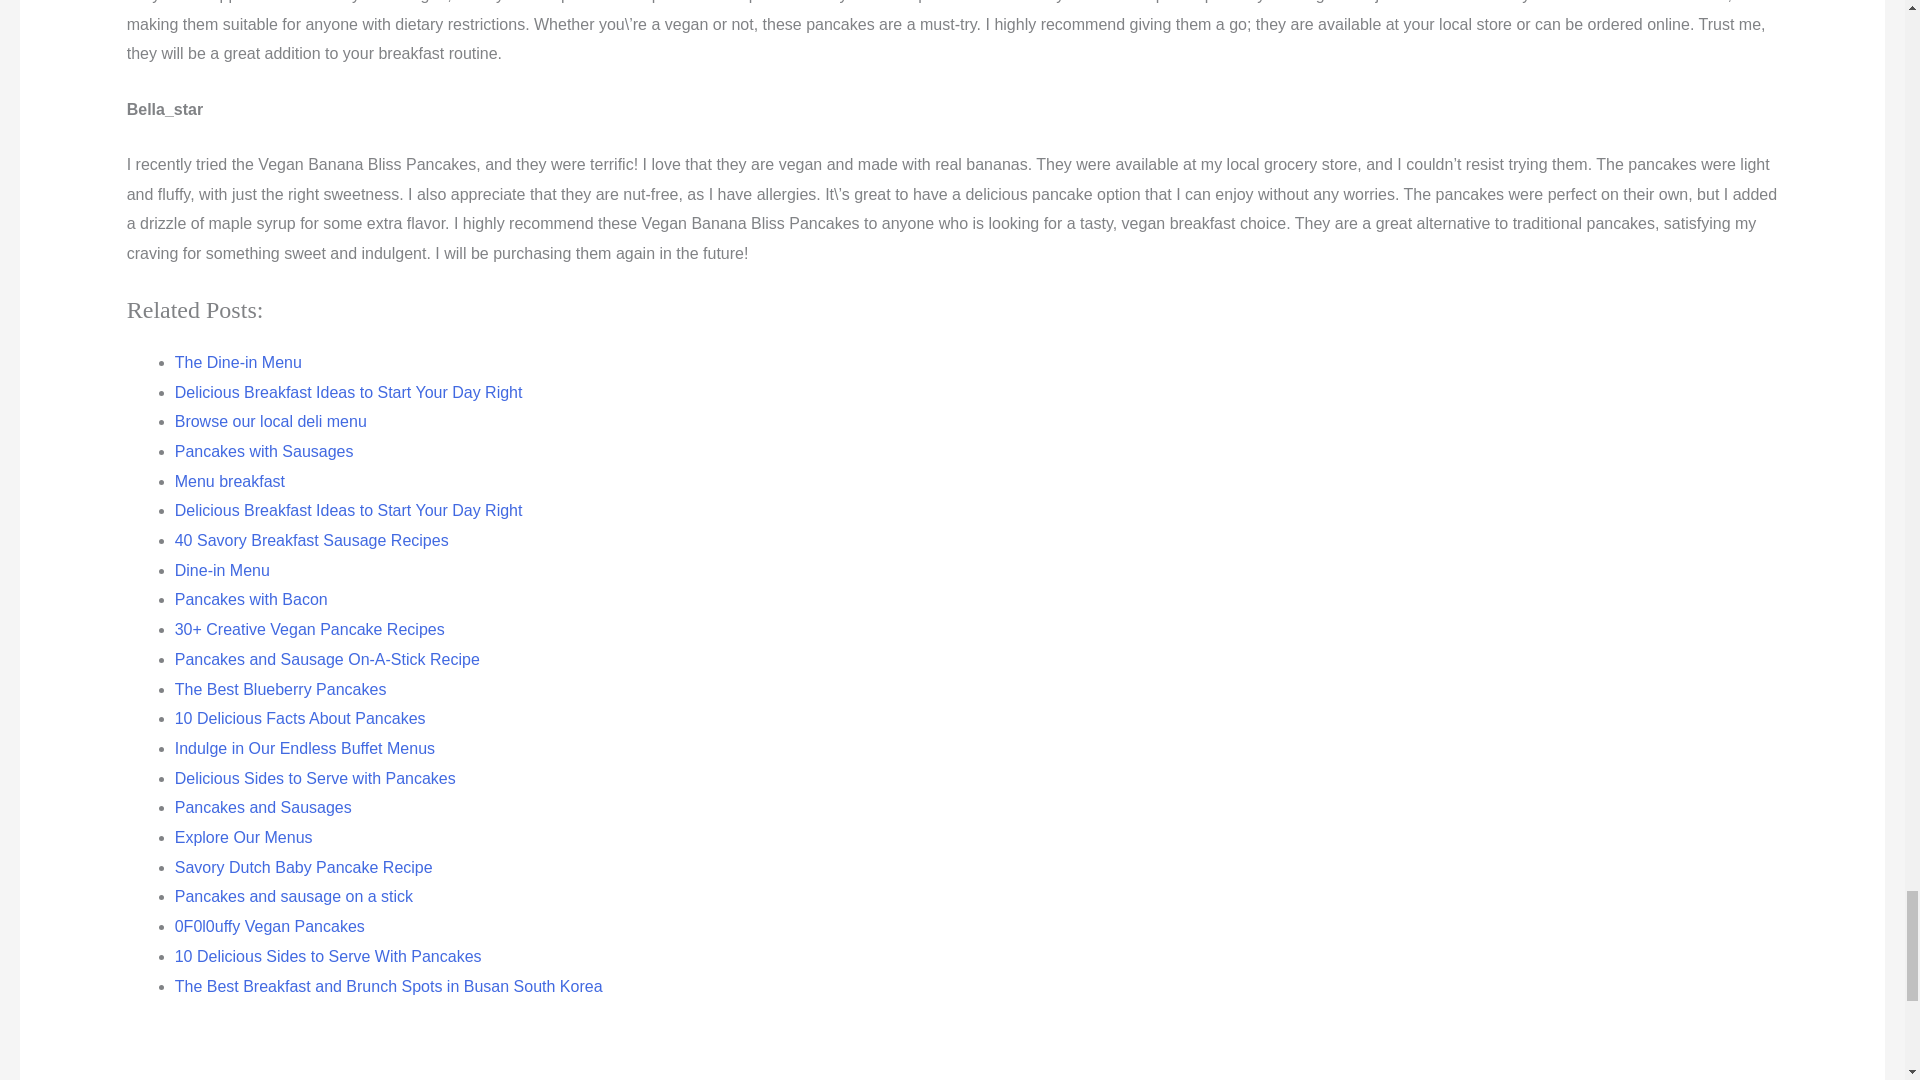  Describe the element at coordinates (348, 510) in the screenshot. I see `Delicious Breakfast Ideas to Start Your Day Right` at that location.